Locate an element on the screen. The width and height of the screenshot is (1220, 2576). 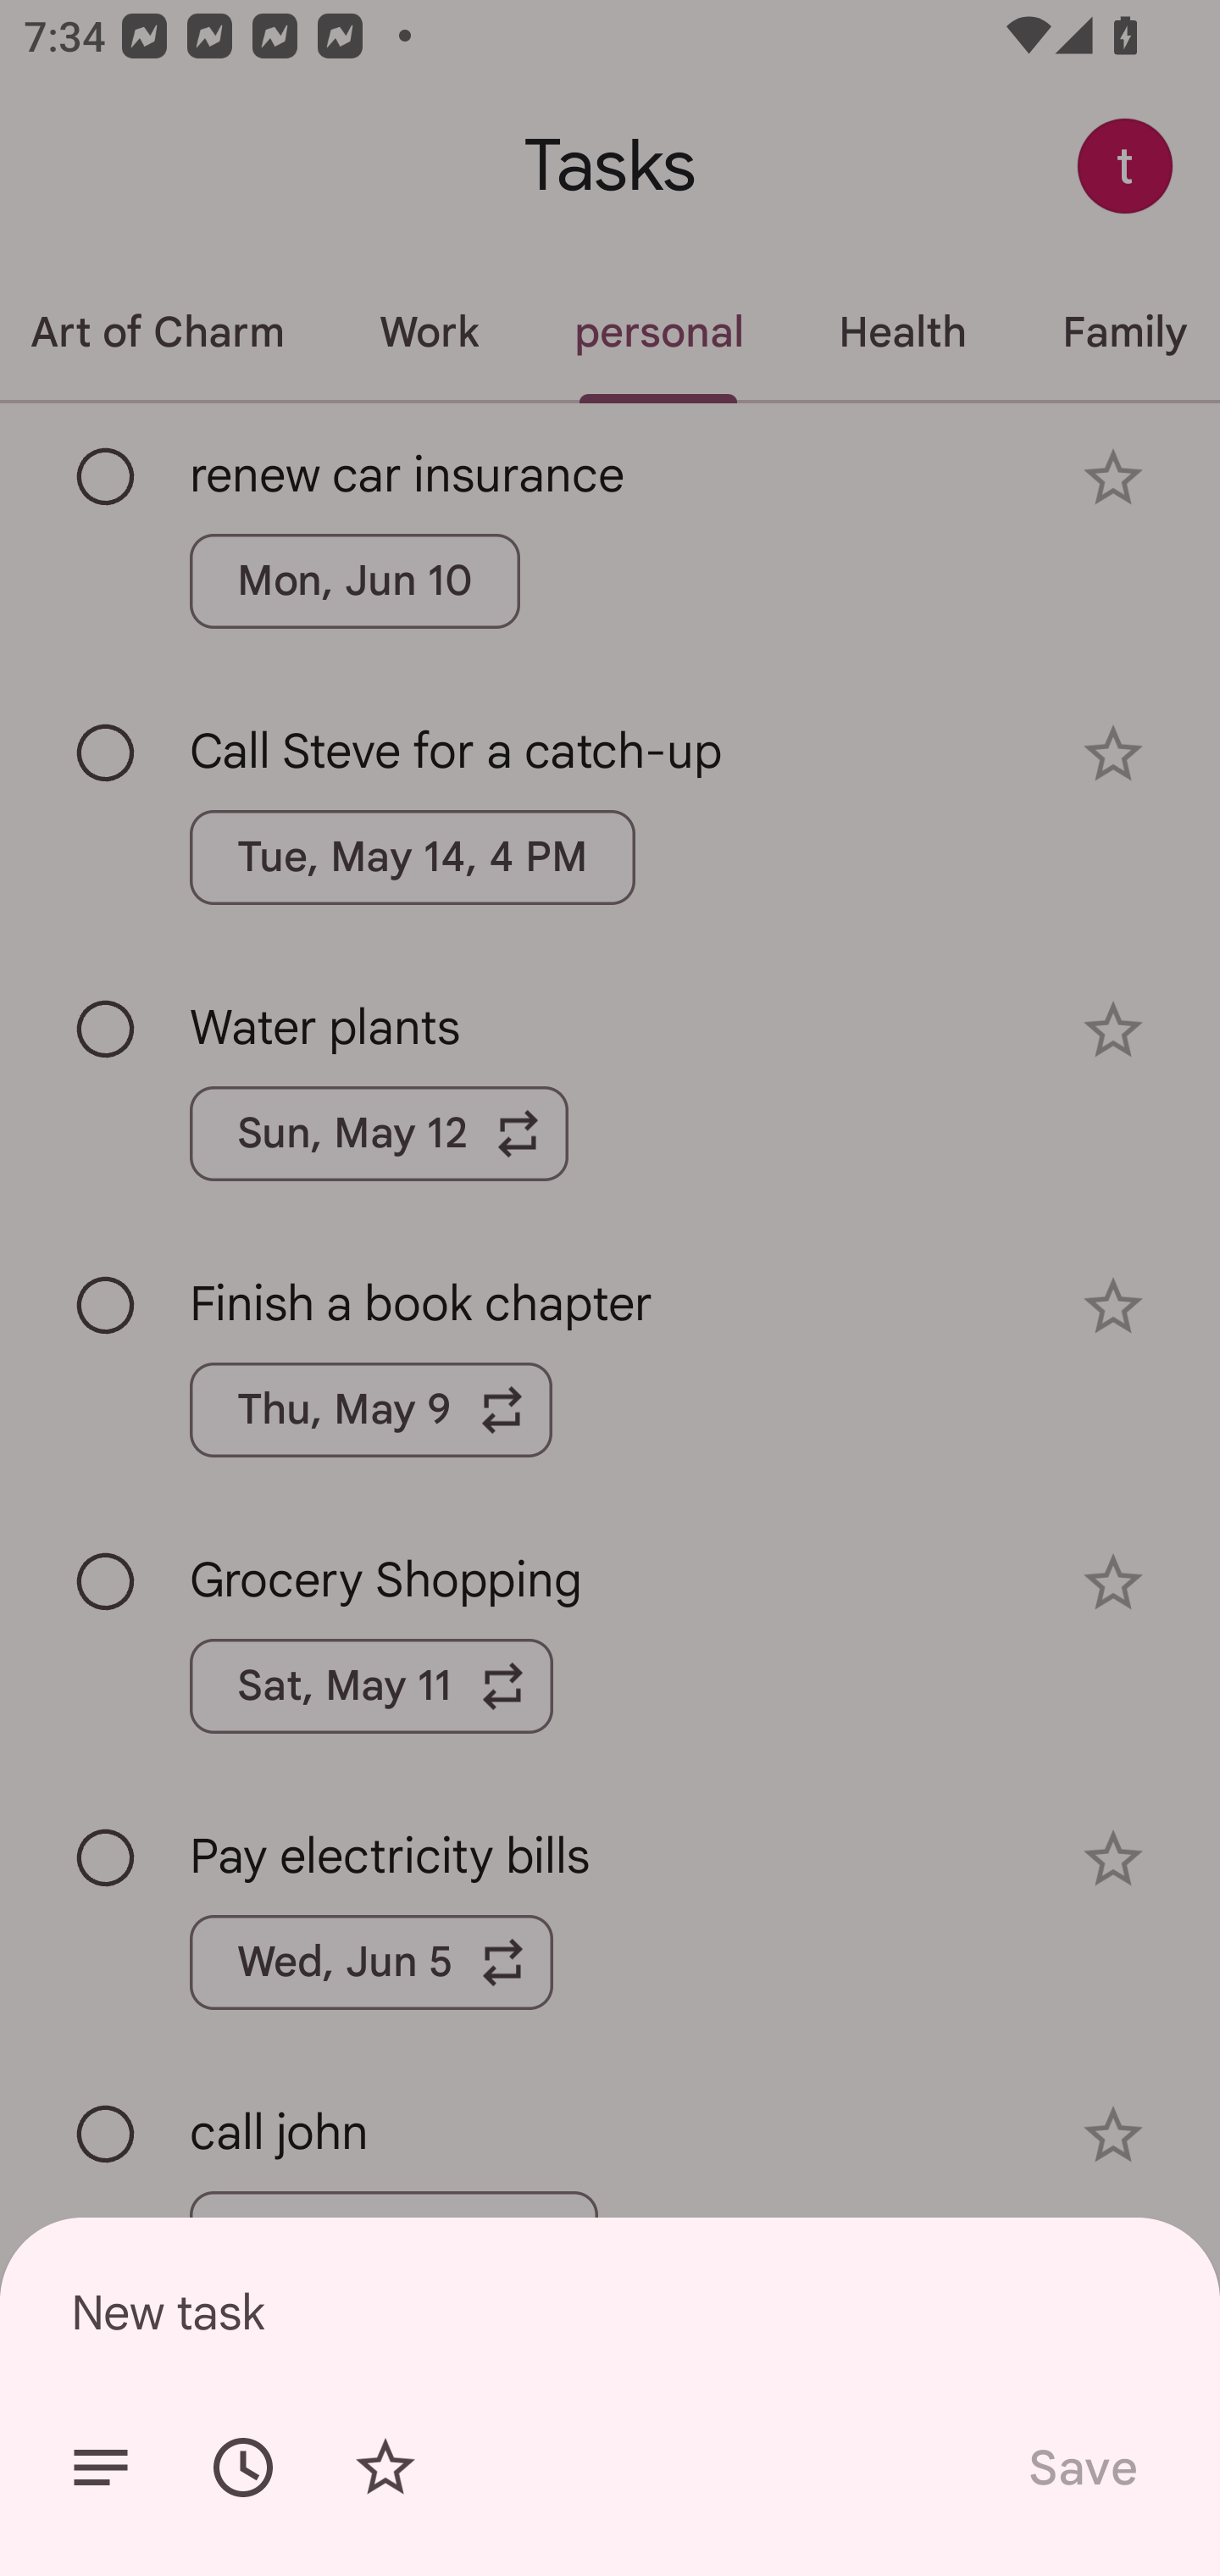
Save is located at coordinates (1081, 2468).